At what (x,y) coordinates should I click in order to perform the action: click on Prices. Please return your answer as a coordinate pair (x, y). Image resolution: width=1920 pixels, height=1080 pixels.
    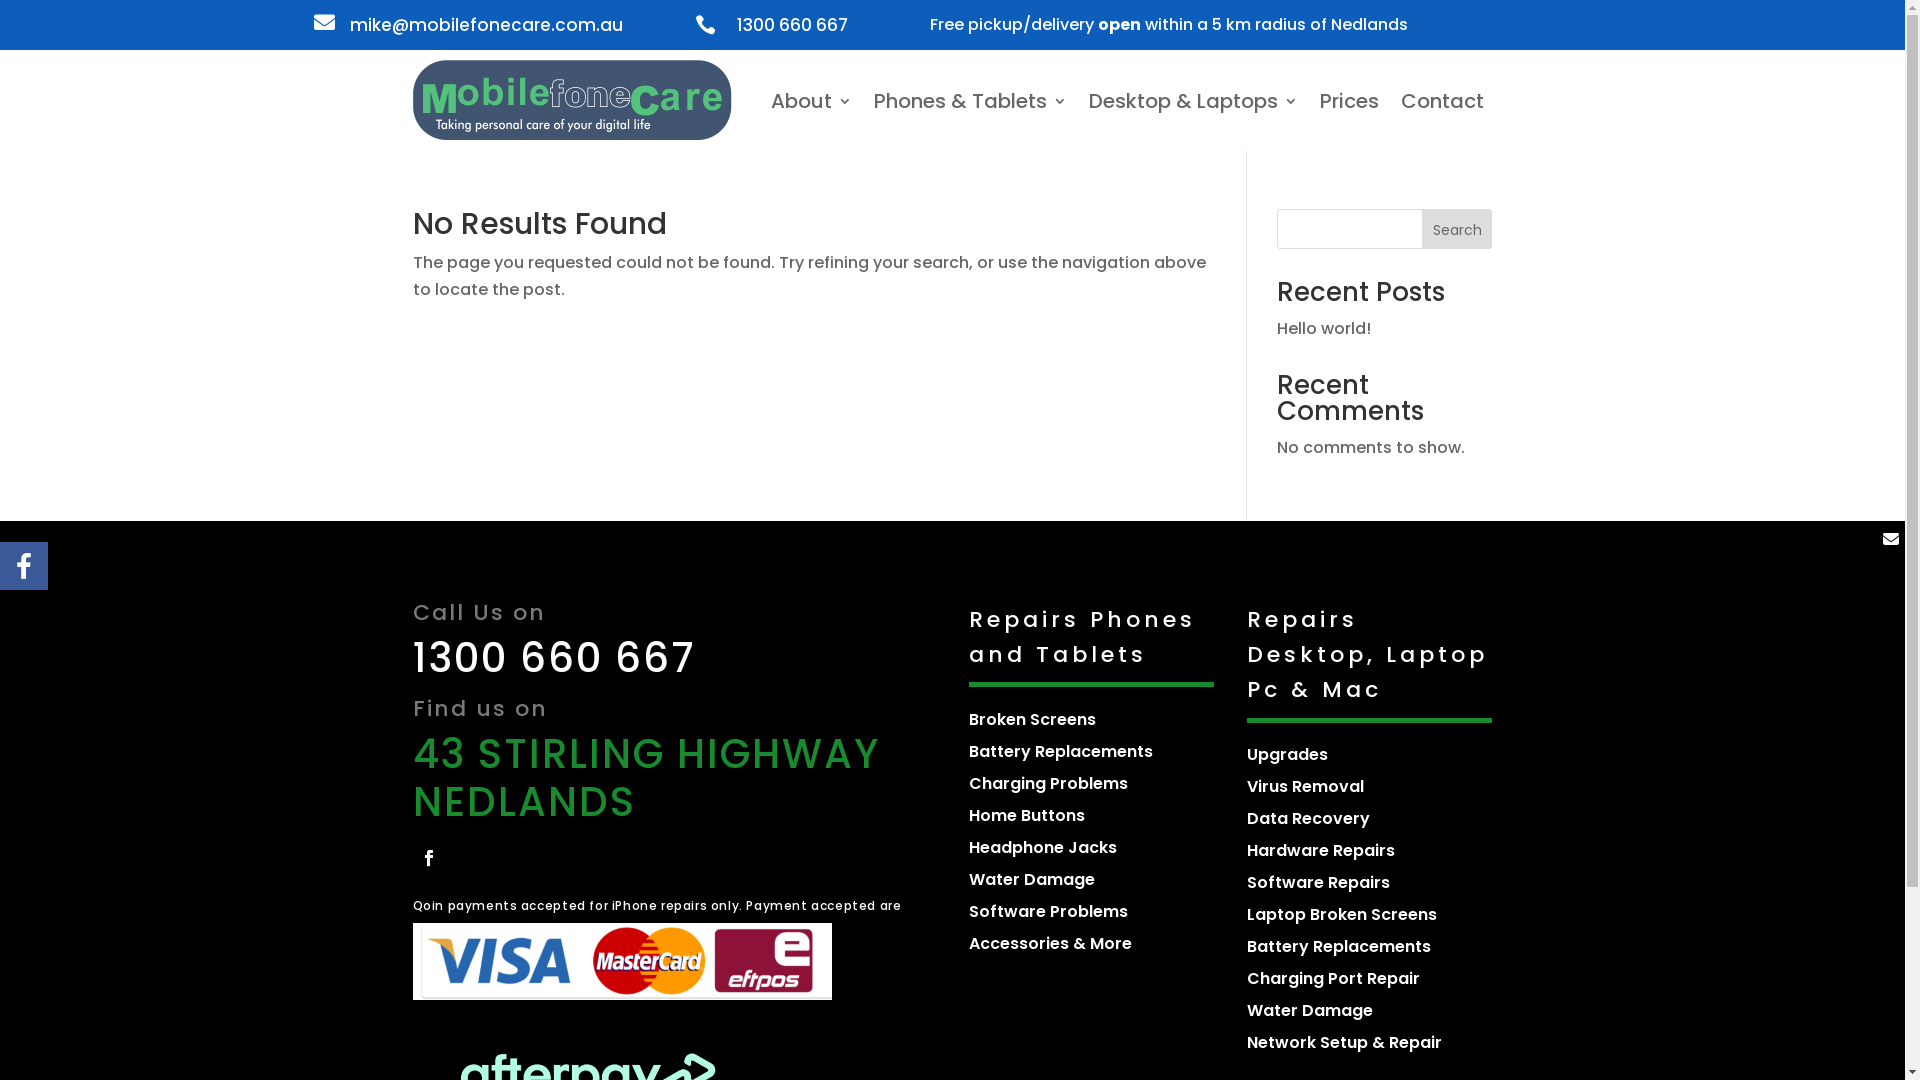
    Looking at the image, I should click on (1350, 100).